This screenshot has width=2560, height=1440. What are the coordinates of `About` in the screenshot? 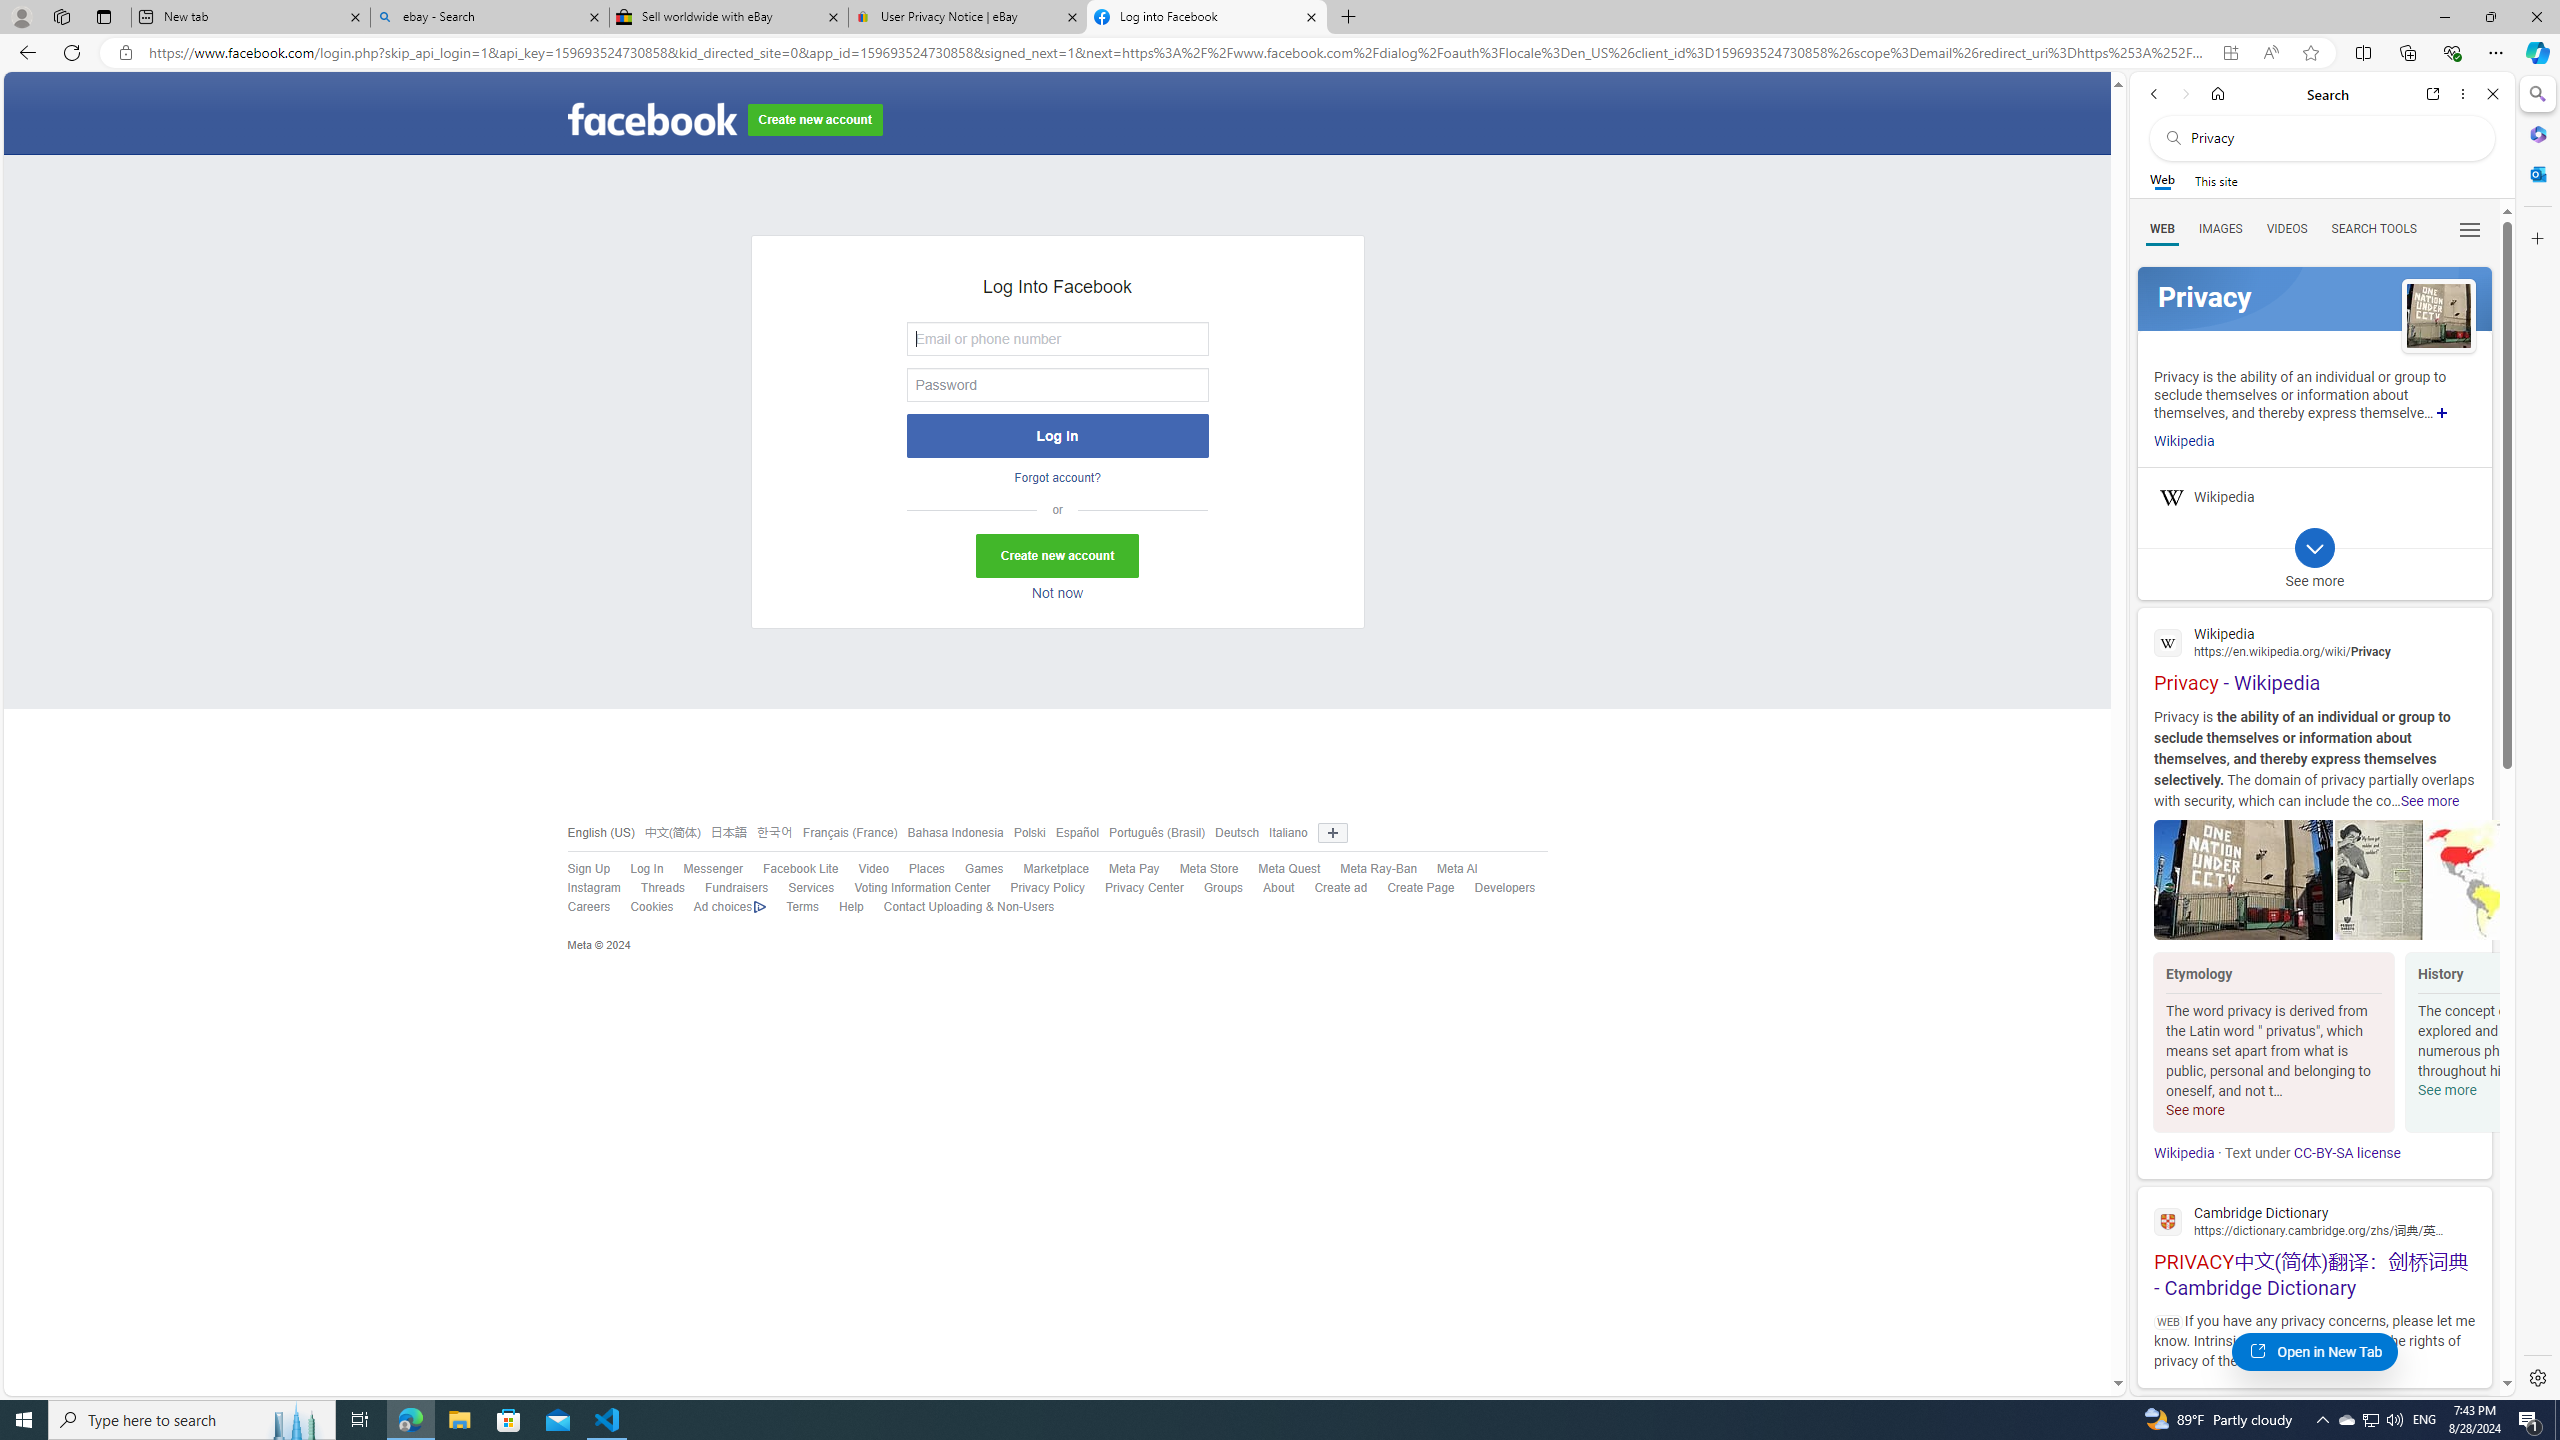 It's located at (1278, 888).